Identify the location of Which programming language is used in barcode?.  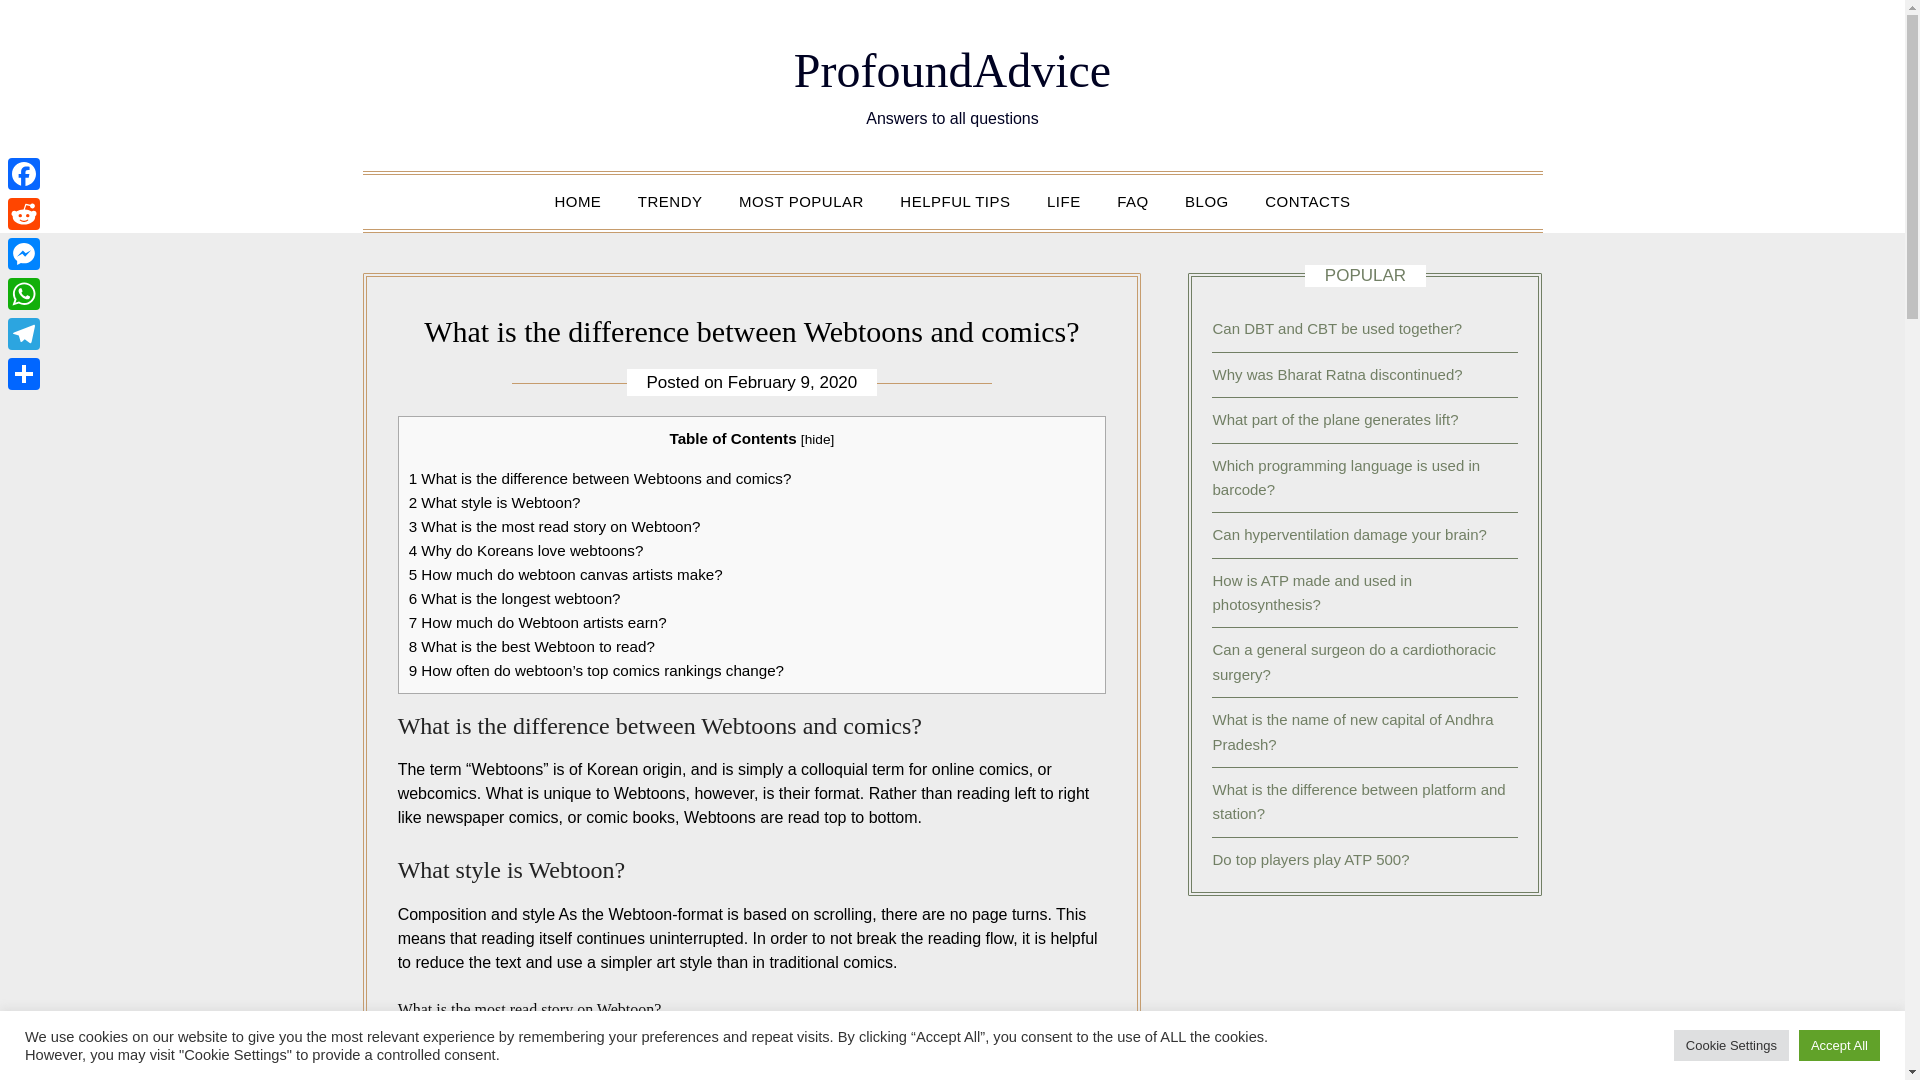
(1346, 476).